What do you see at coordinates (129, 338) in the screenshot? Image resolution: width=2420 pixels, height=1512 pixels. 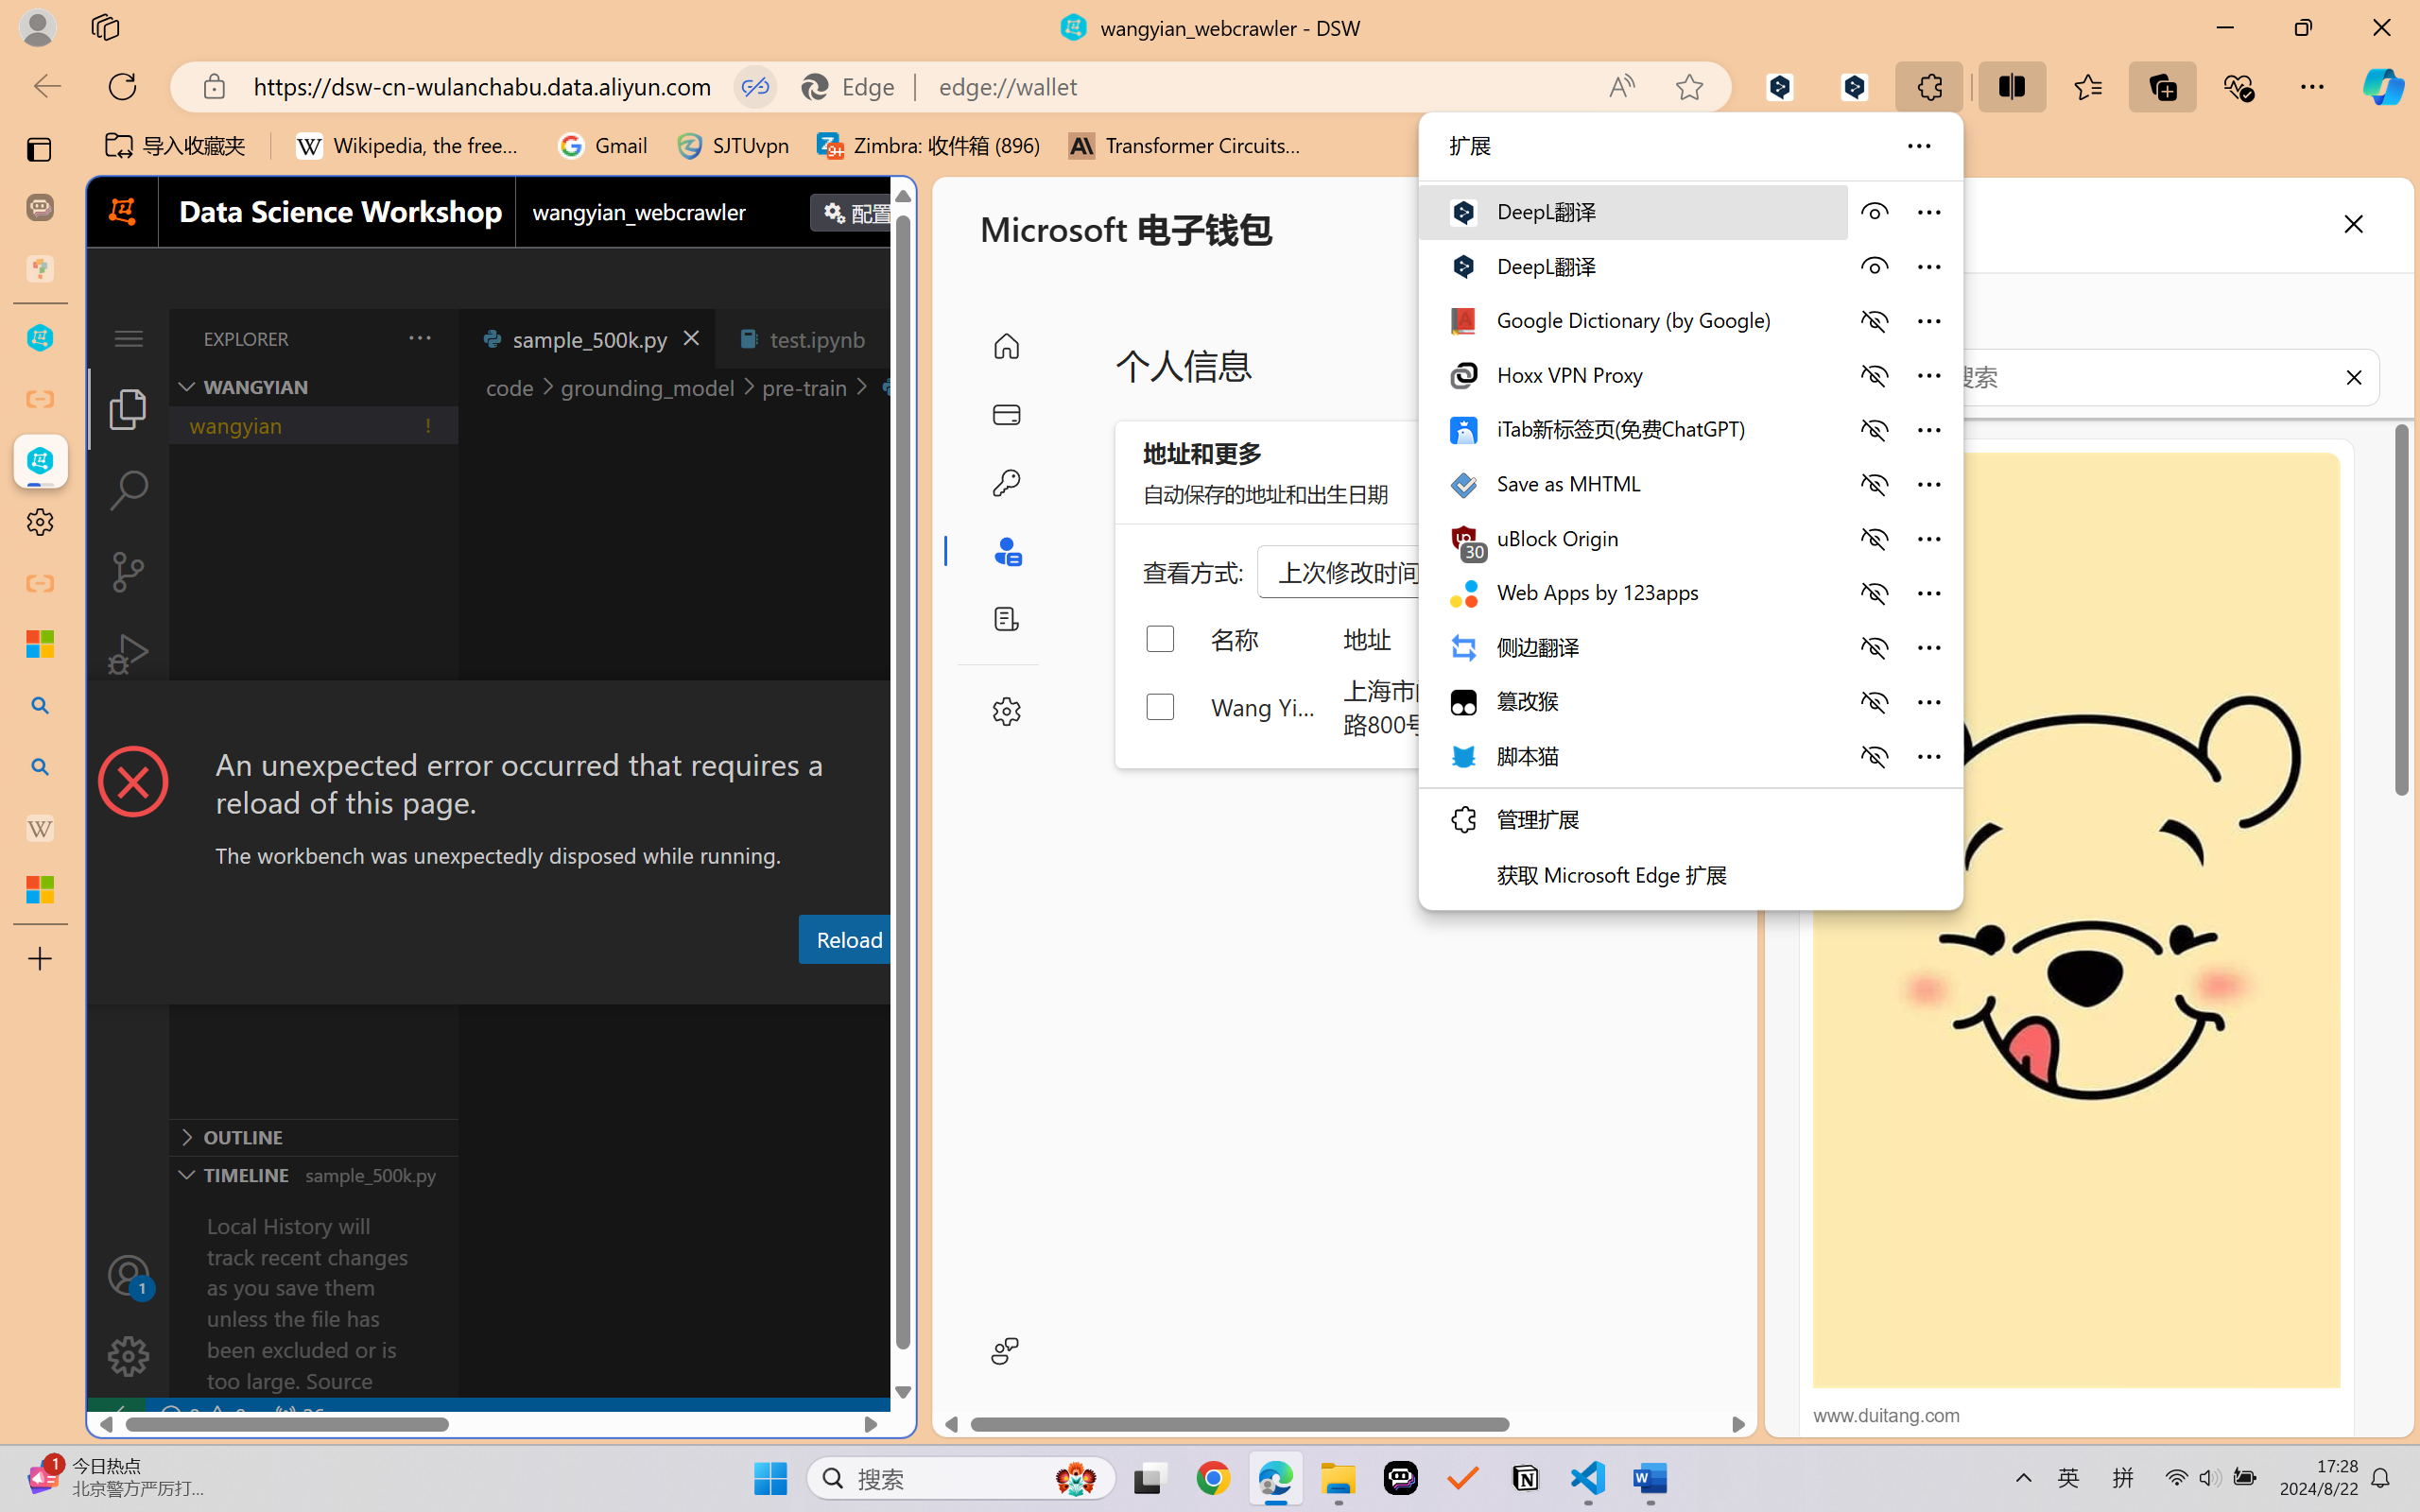 I see `Class: menubar compact overflow-menu-only` at bounding box center [129, 338].